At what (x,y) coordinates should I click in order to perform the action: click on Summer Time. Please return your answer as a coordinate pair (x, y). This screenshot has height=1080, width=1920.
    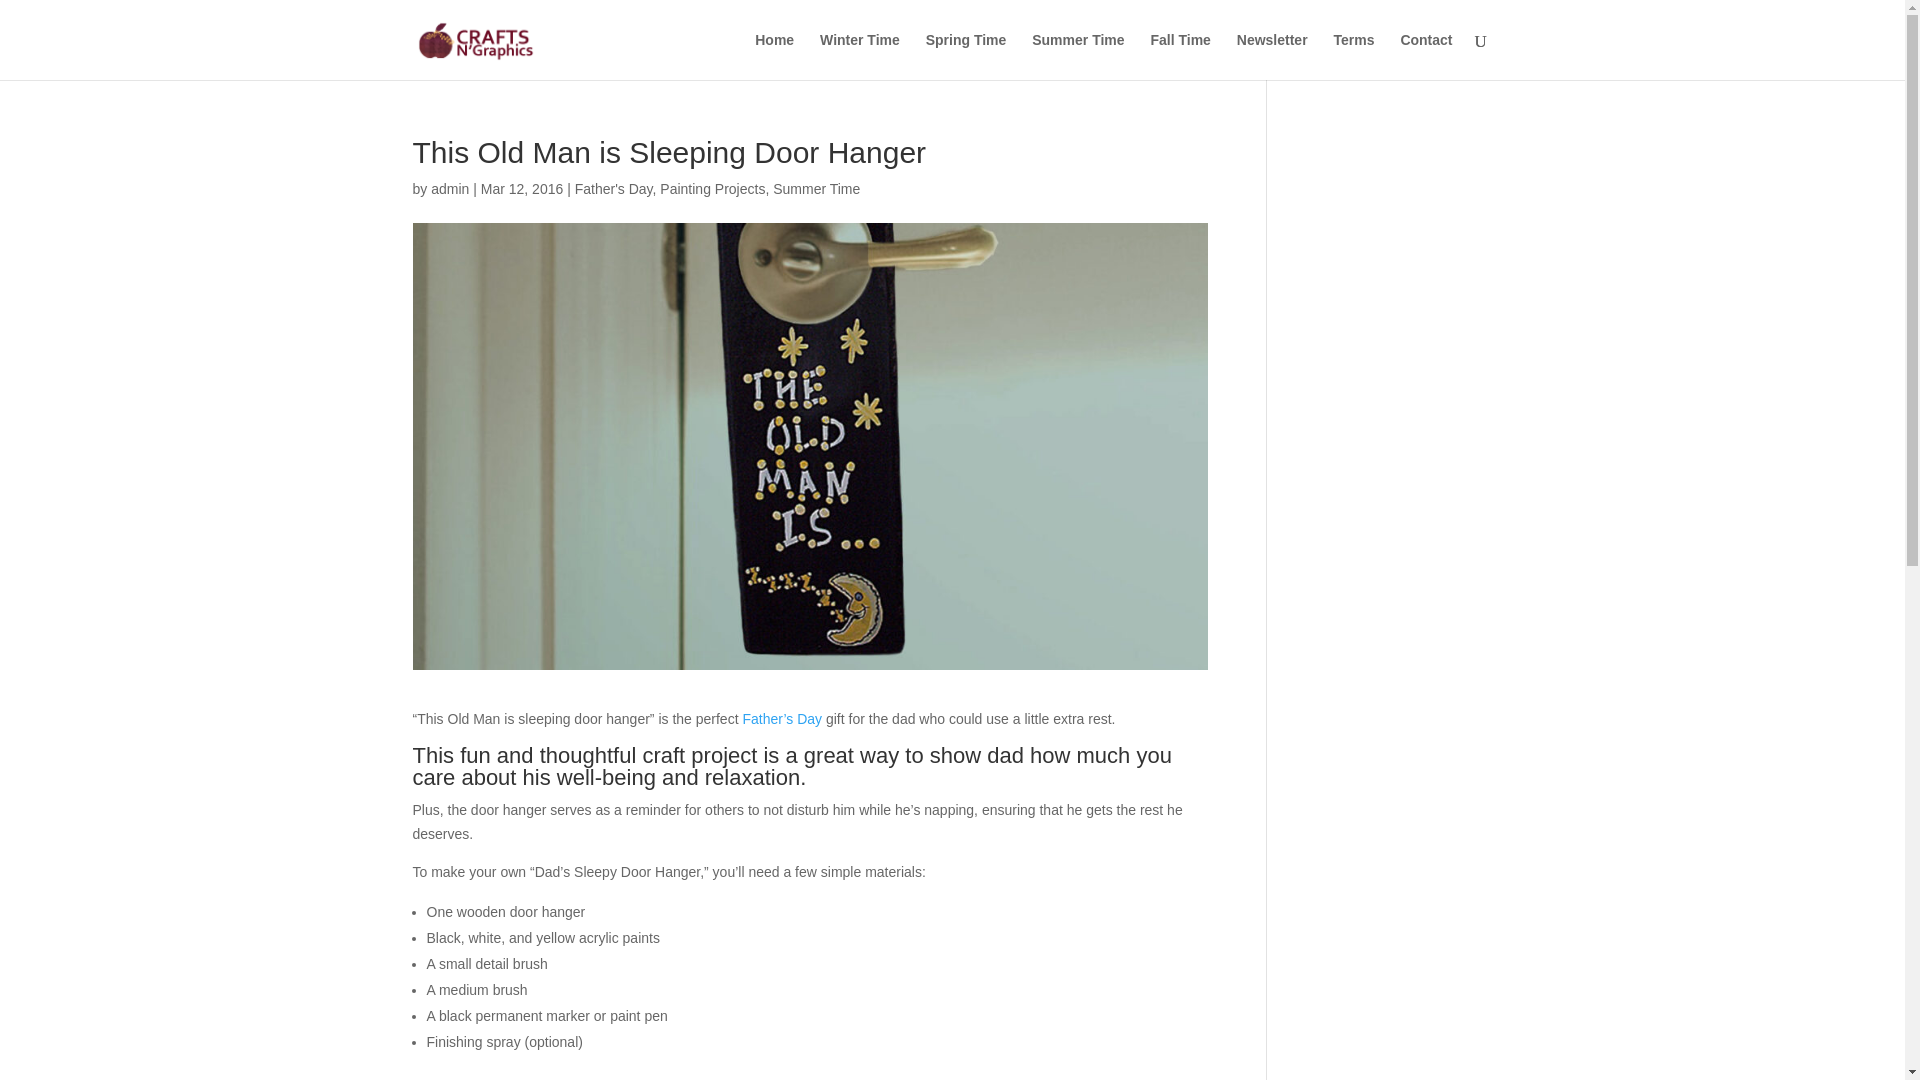
    Looking at the image, I should click on (816, 188).